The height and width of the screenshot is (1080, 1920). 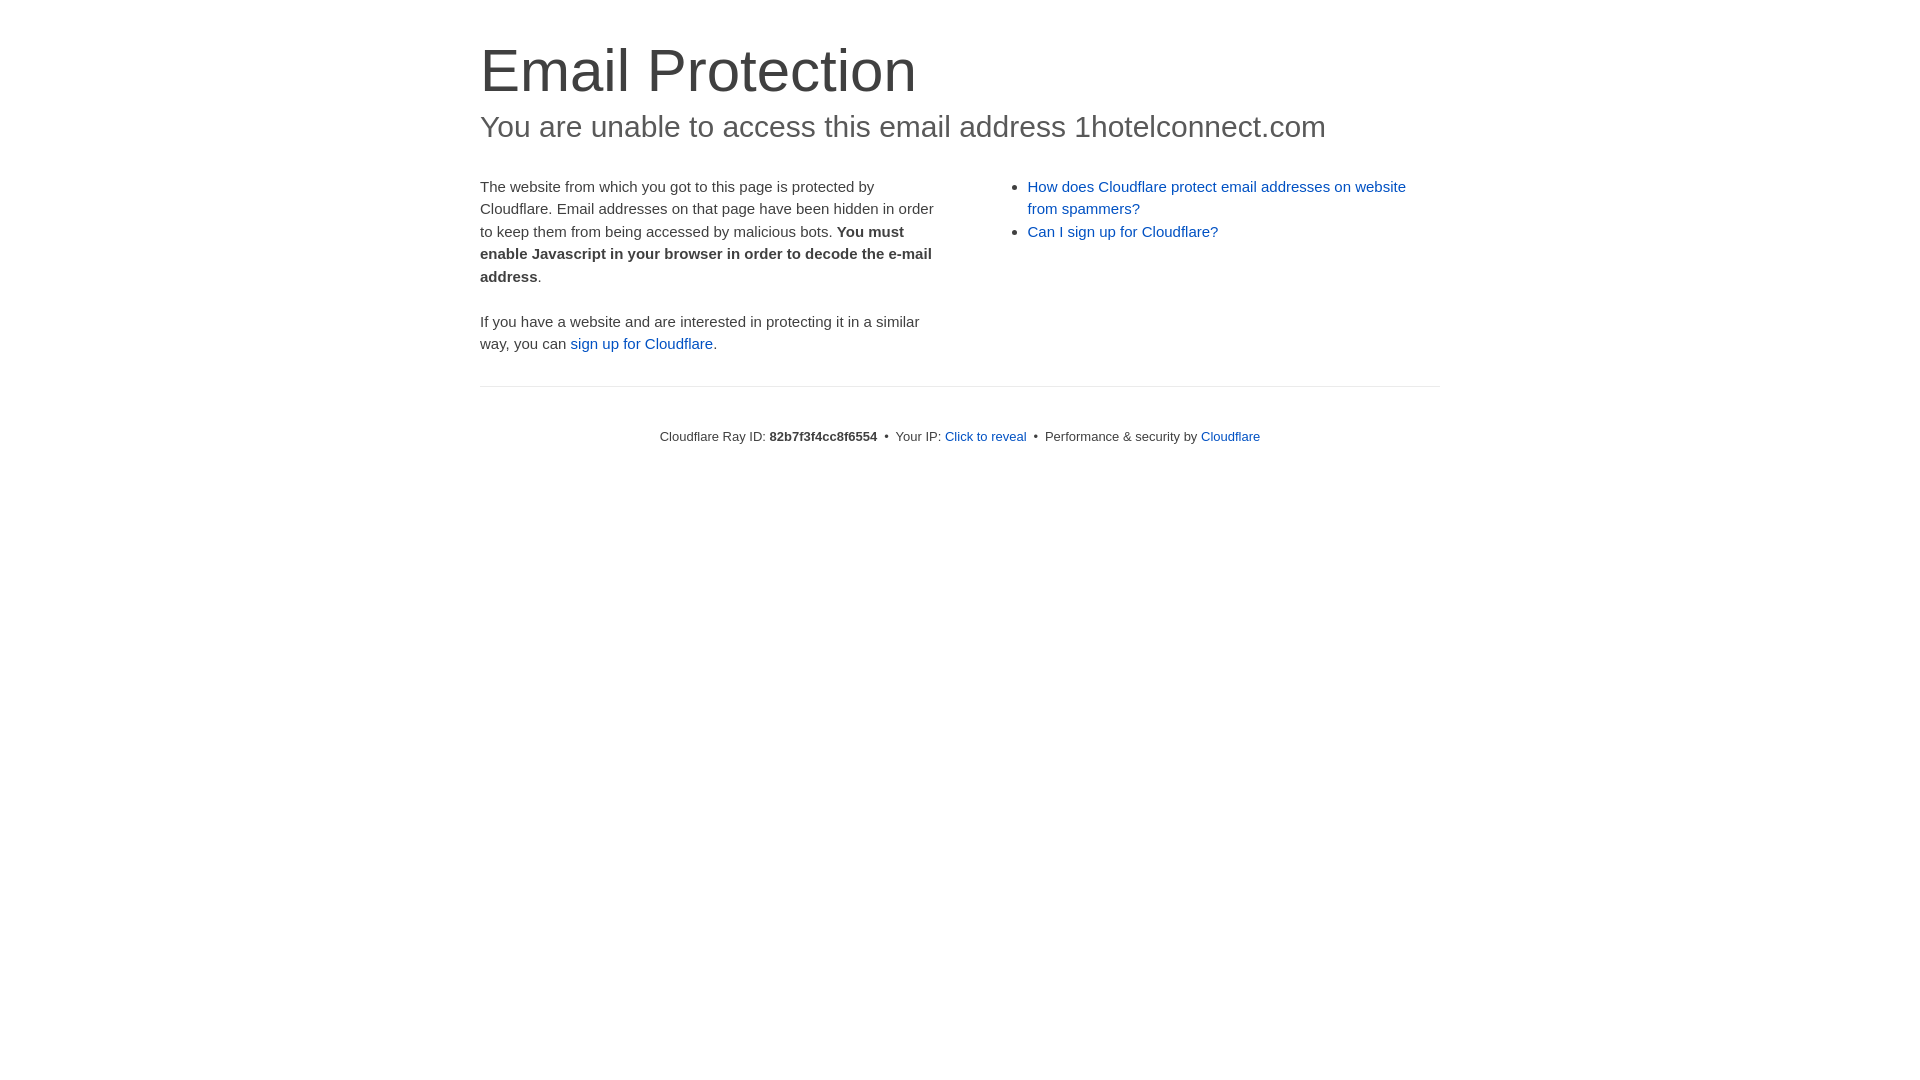 What do you see at coordinates (1230, 436) in the screenshot?
I see `Cloudflare` at bounding box center [1230, 436].